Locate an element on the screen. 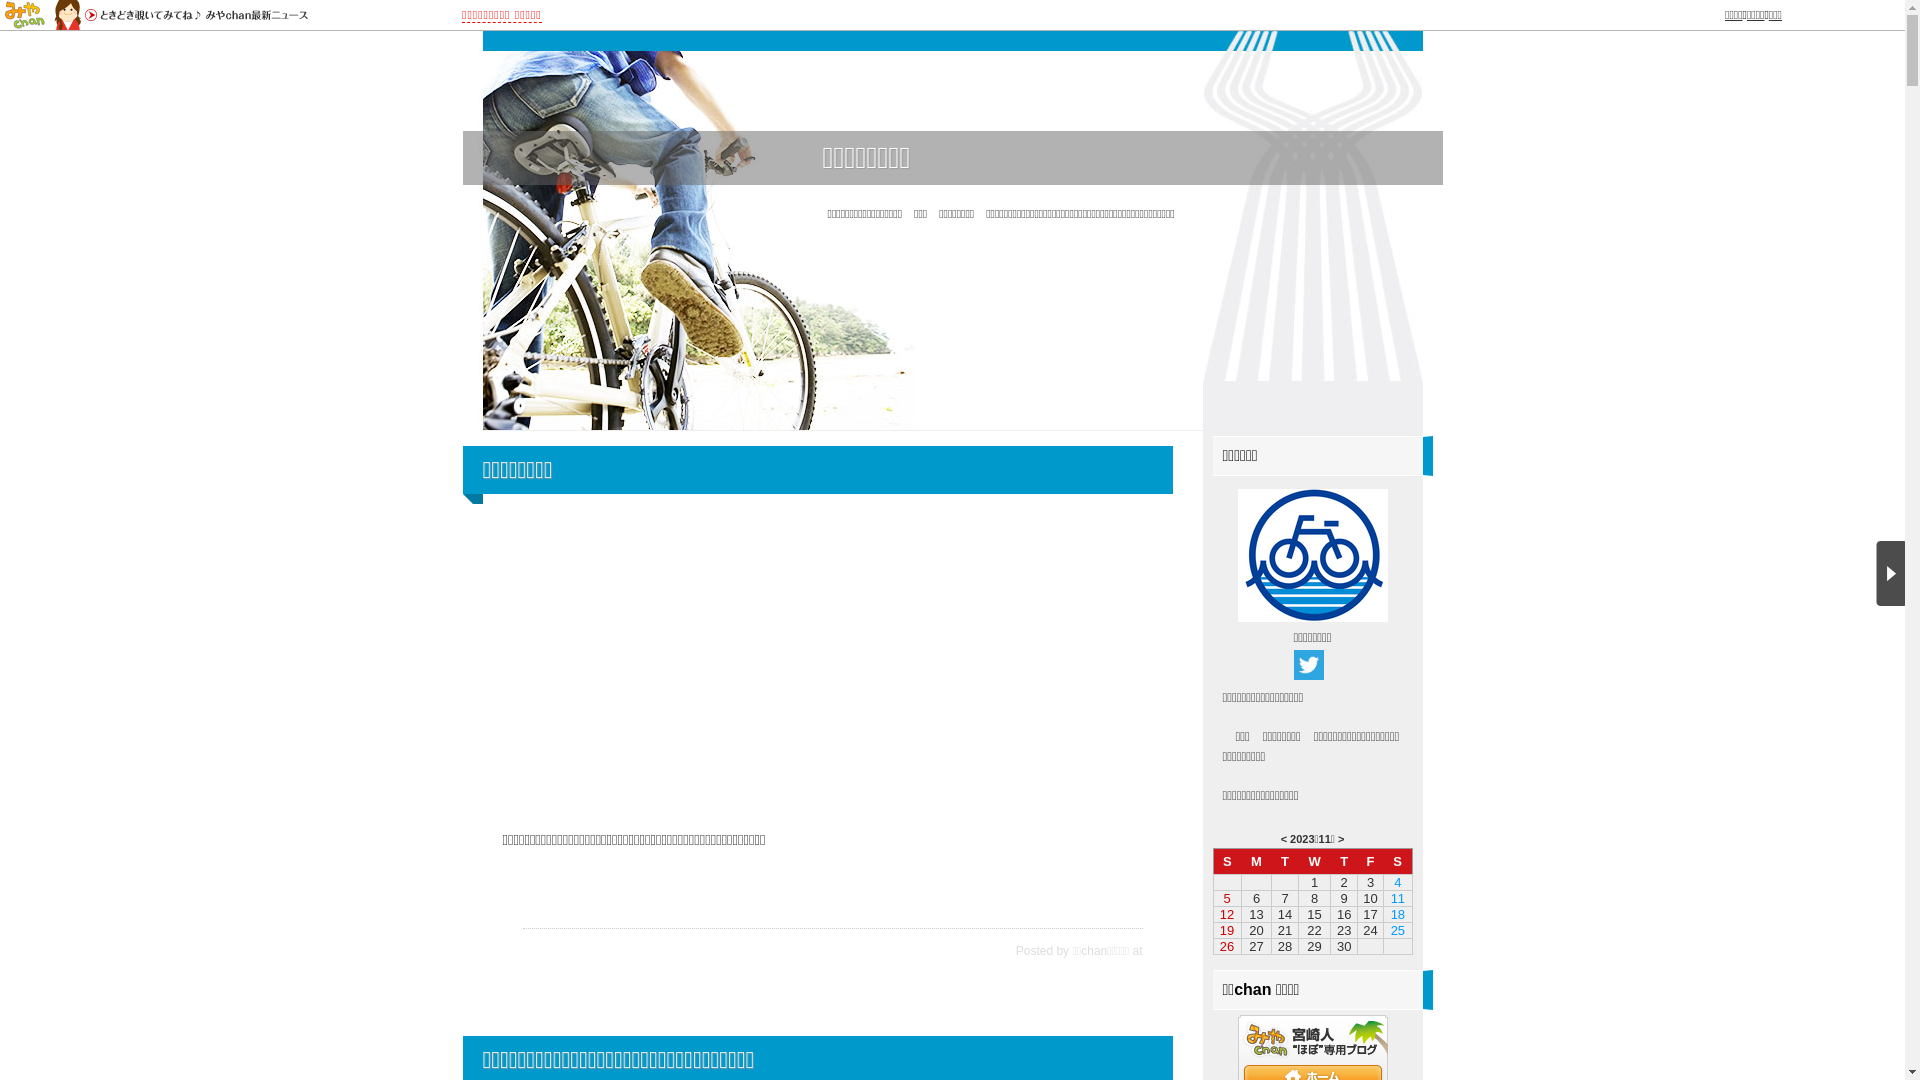  Twitter is located at coordinates (1309, 665).